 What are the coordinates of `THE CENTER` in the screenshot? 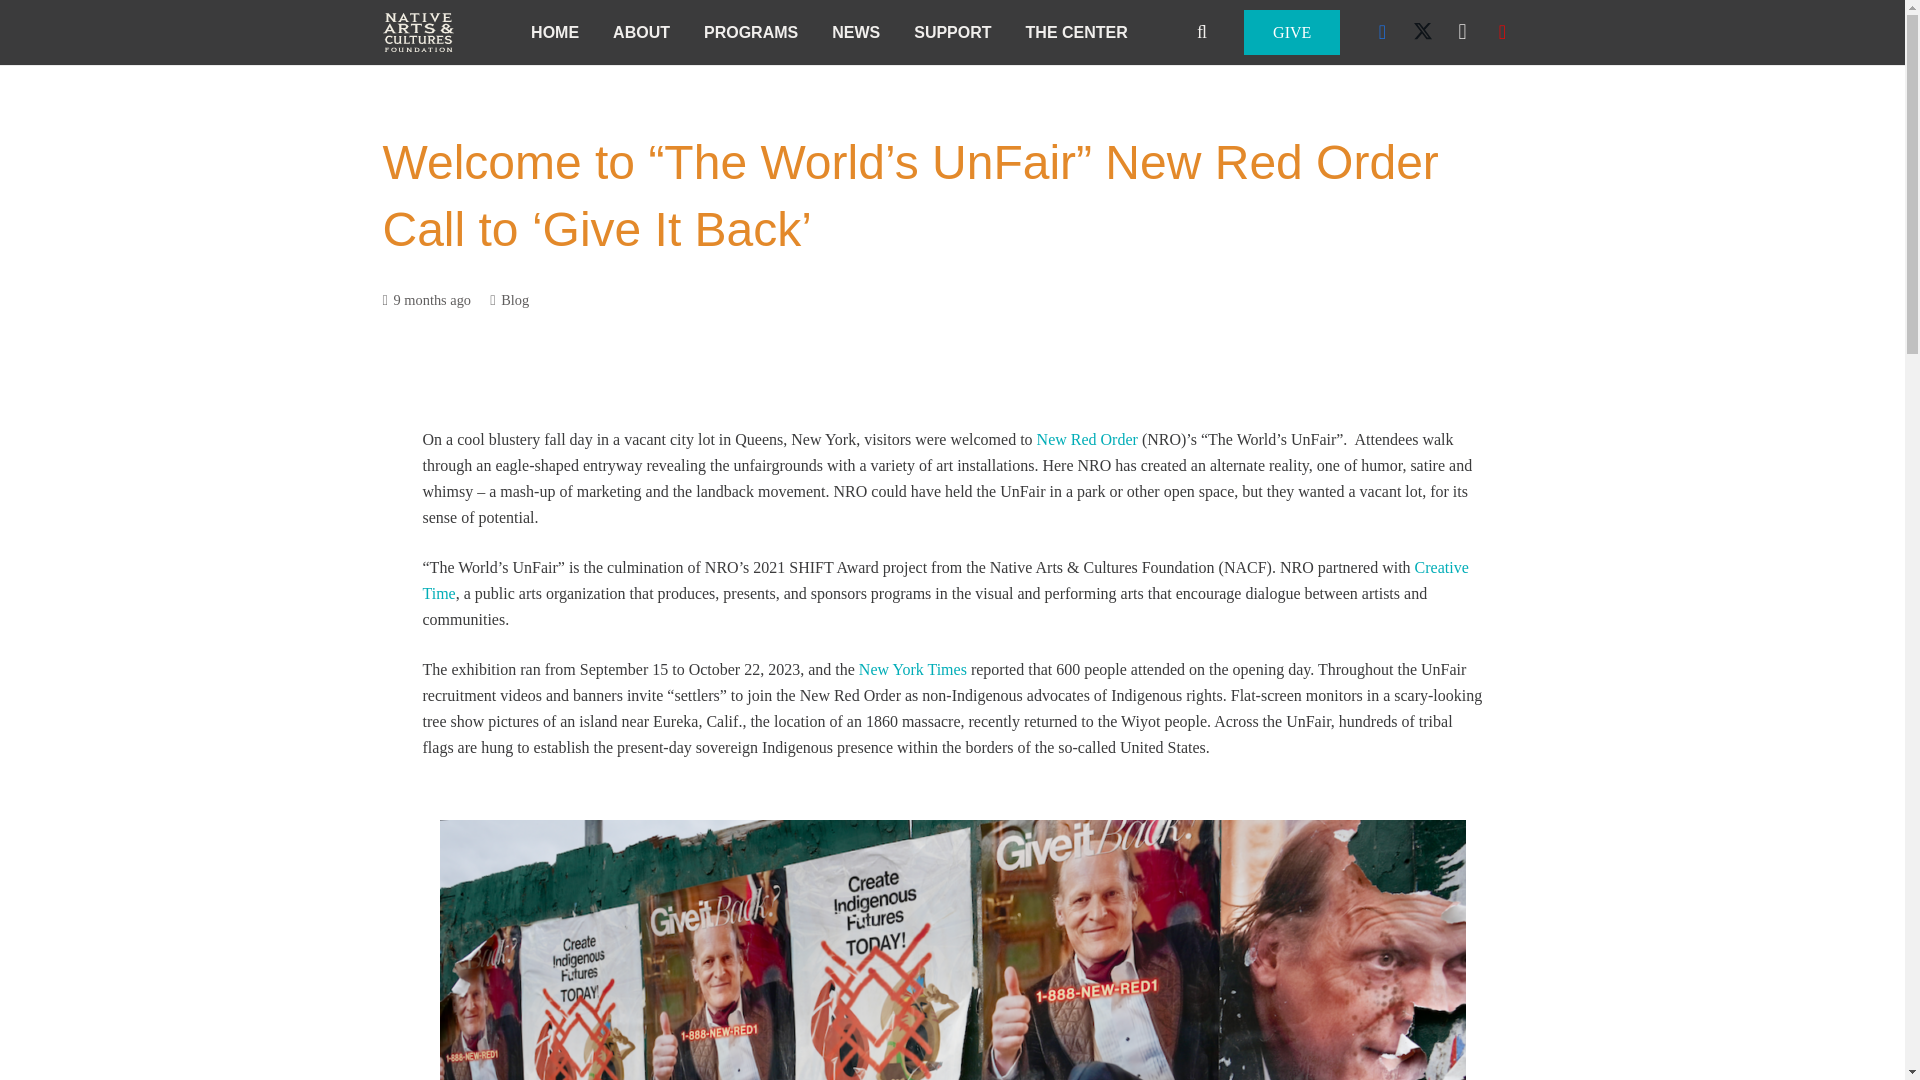 It's located at (1076, 32).